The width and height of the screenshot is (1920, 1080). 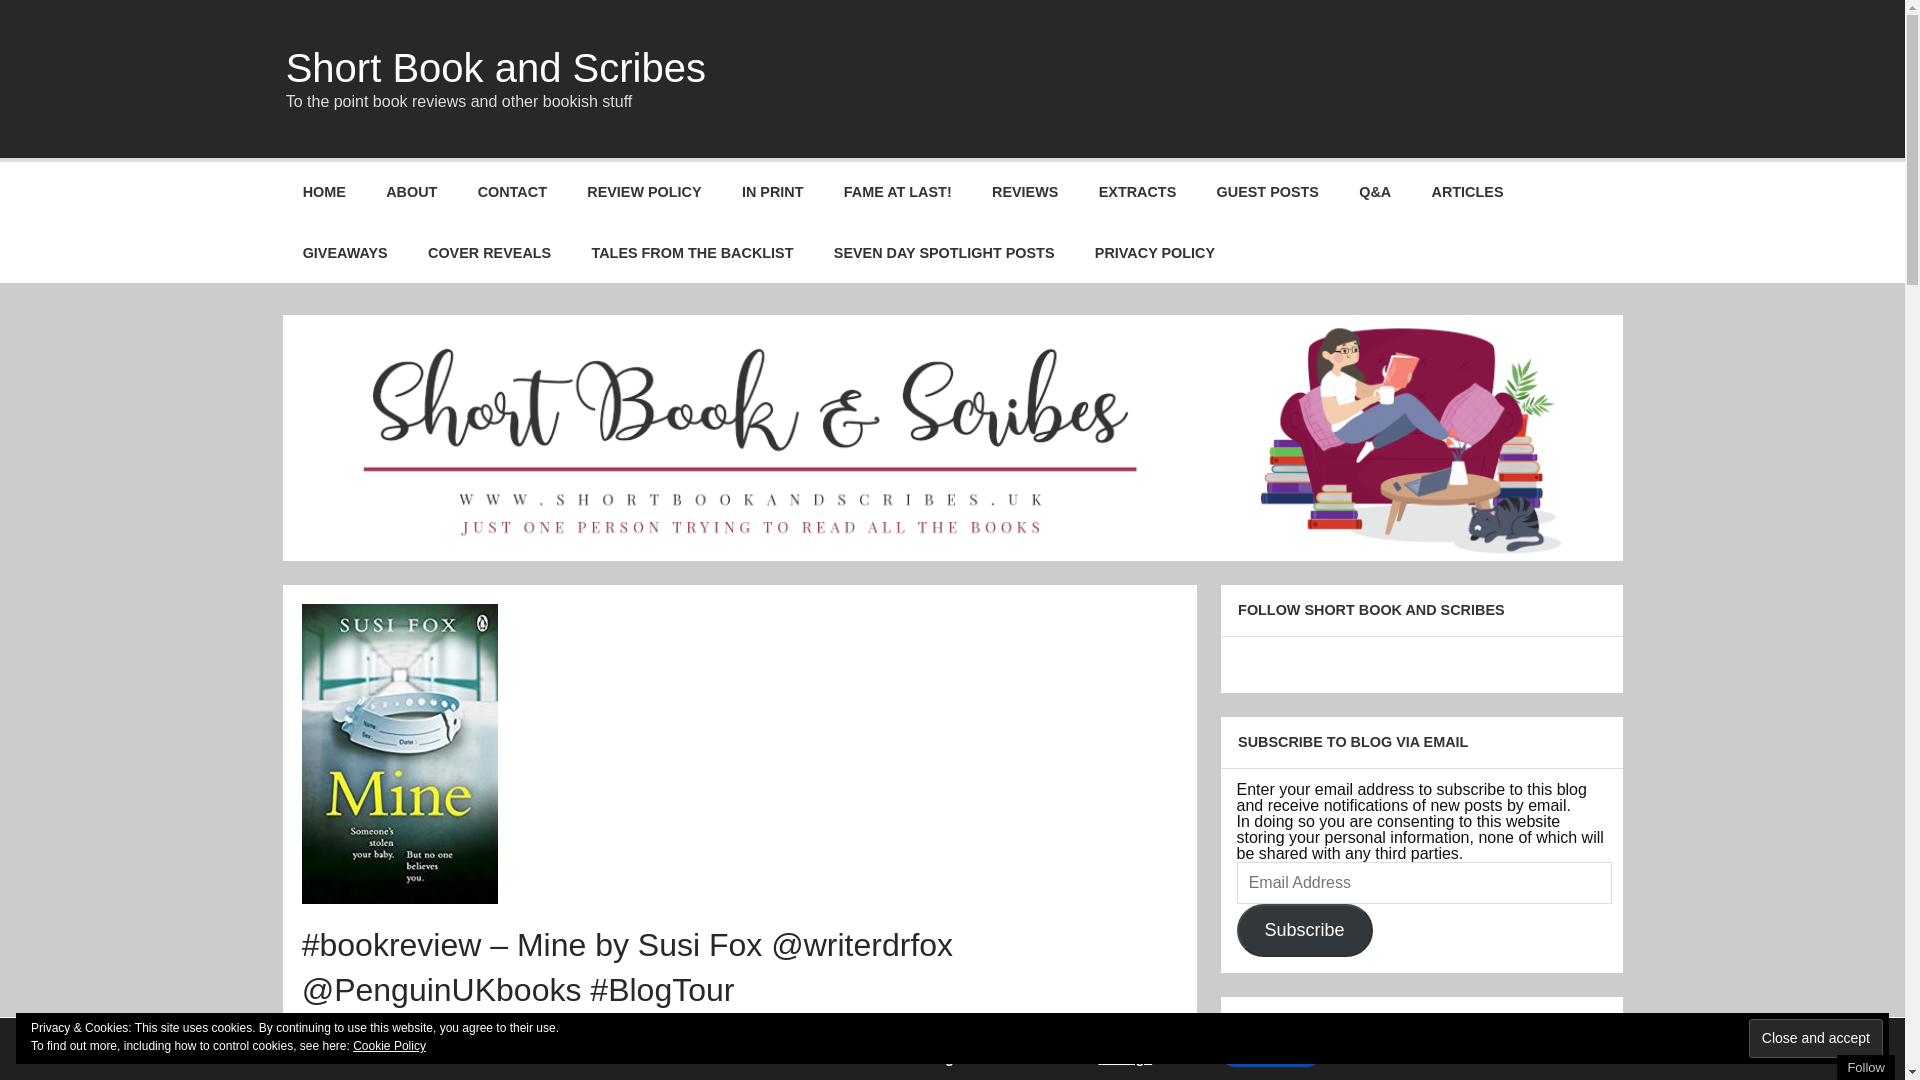 I want to click on TALES FROM THE BACKLIST, so click(x=691, y=252).